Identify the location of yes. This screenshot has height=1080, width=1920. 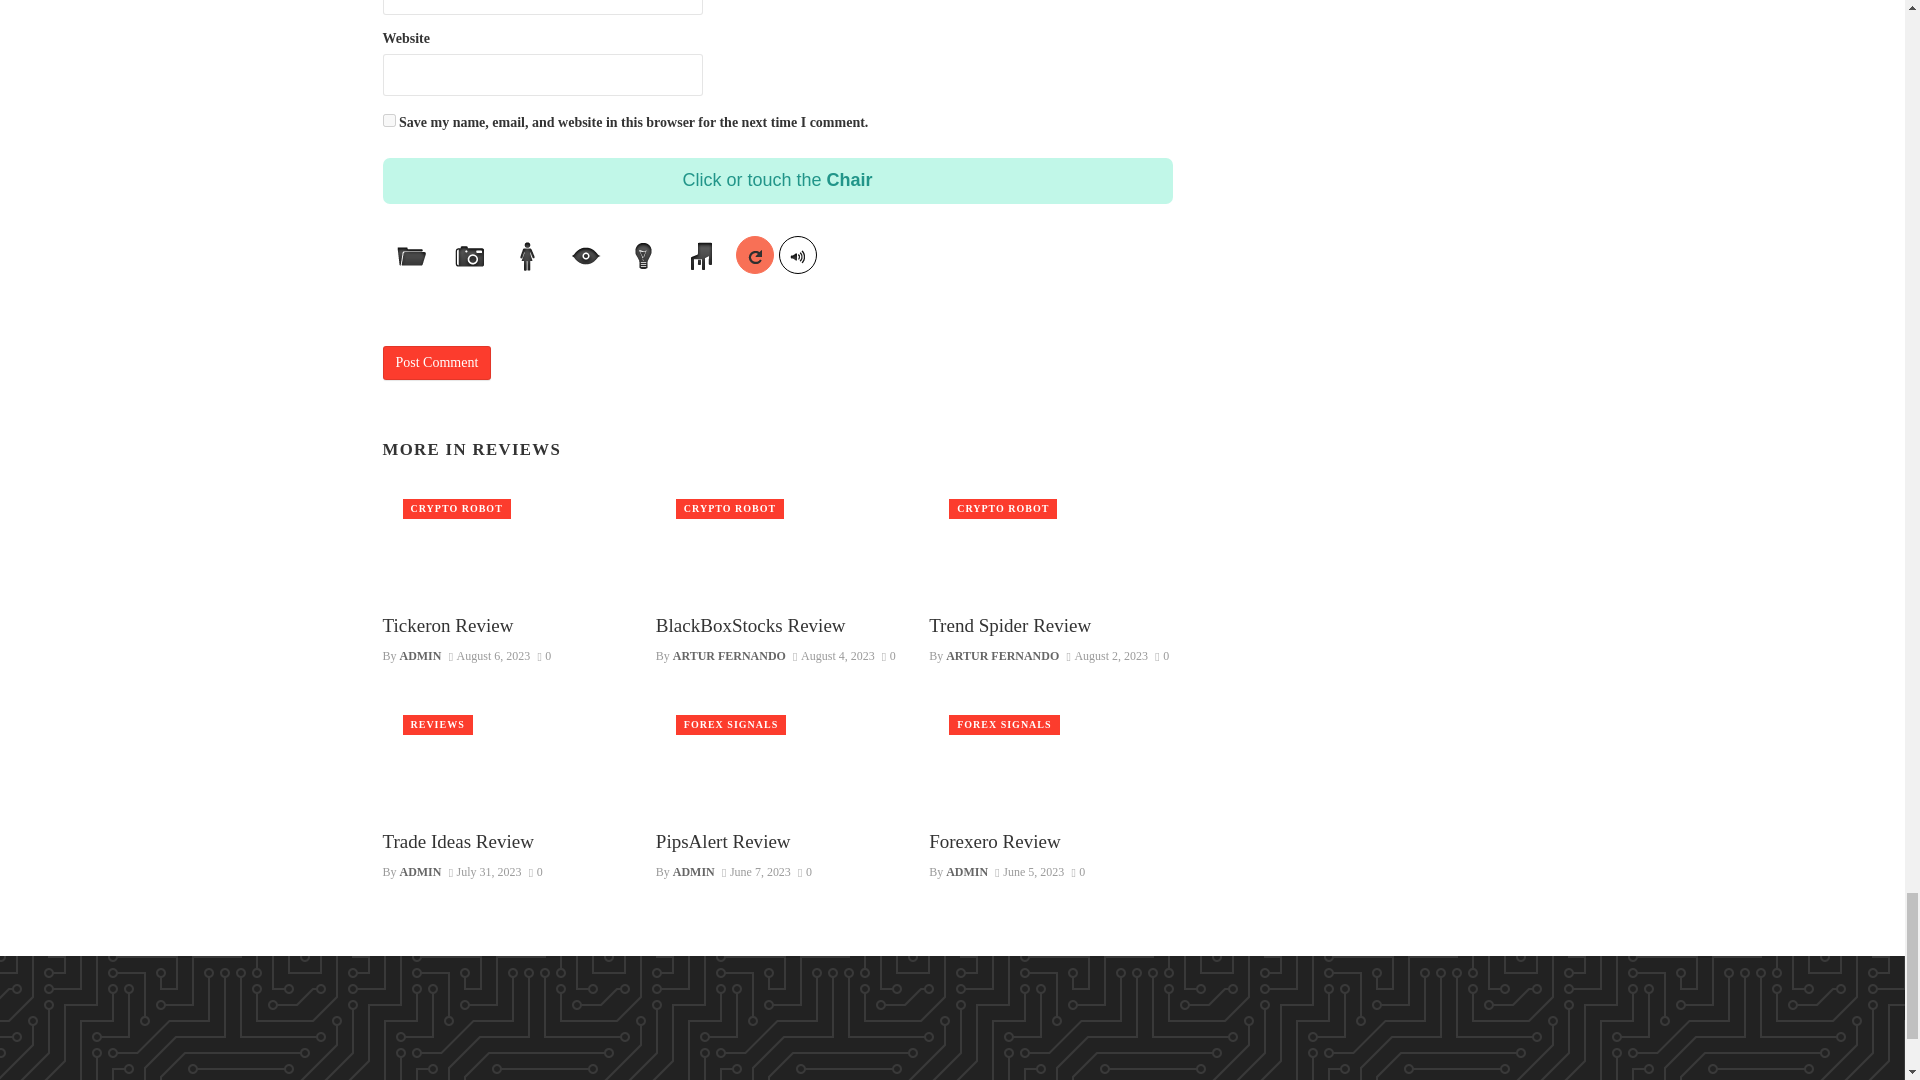
(388, 120).